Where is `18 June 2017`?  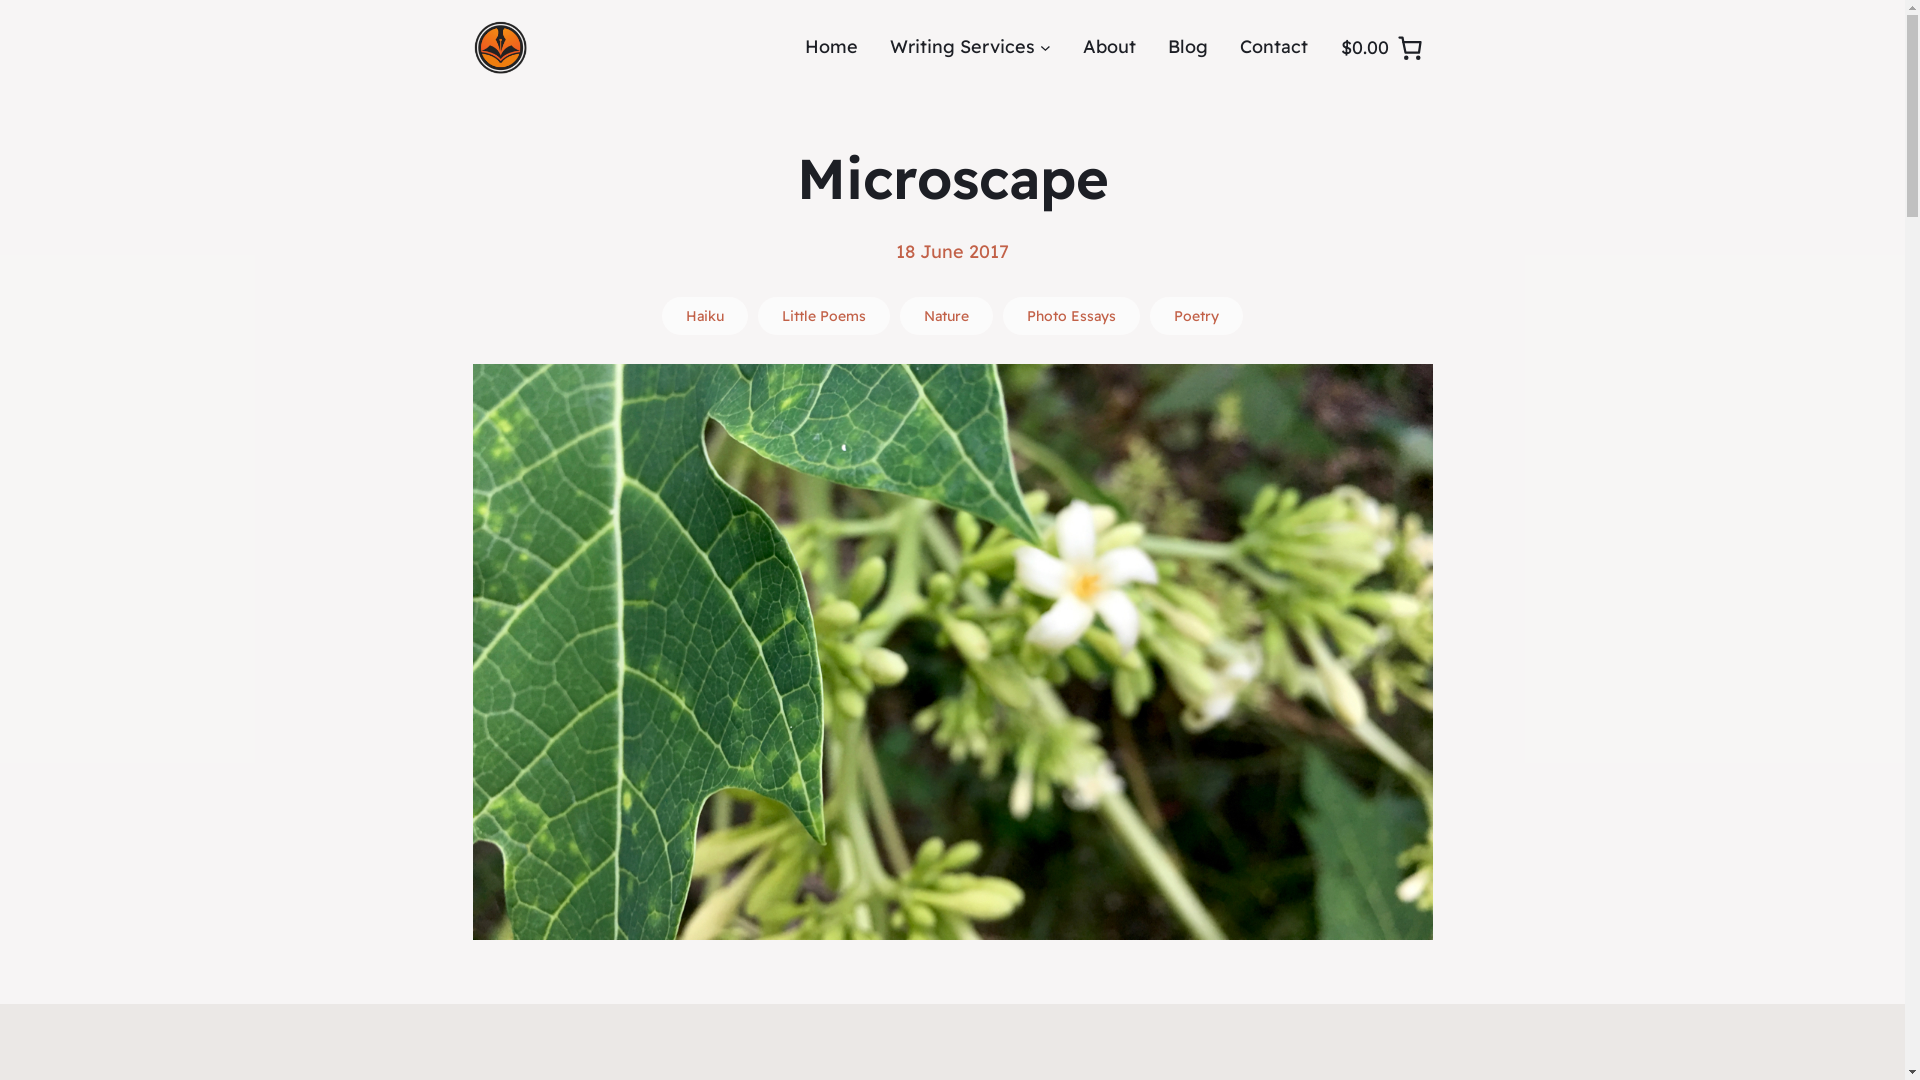
18 June 2017 is located at coordinates (952, 252).